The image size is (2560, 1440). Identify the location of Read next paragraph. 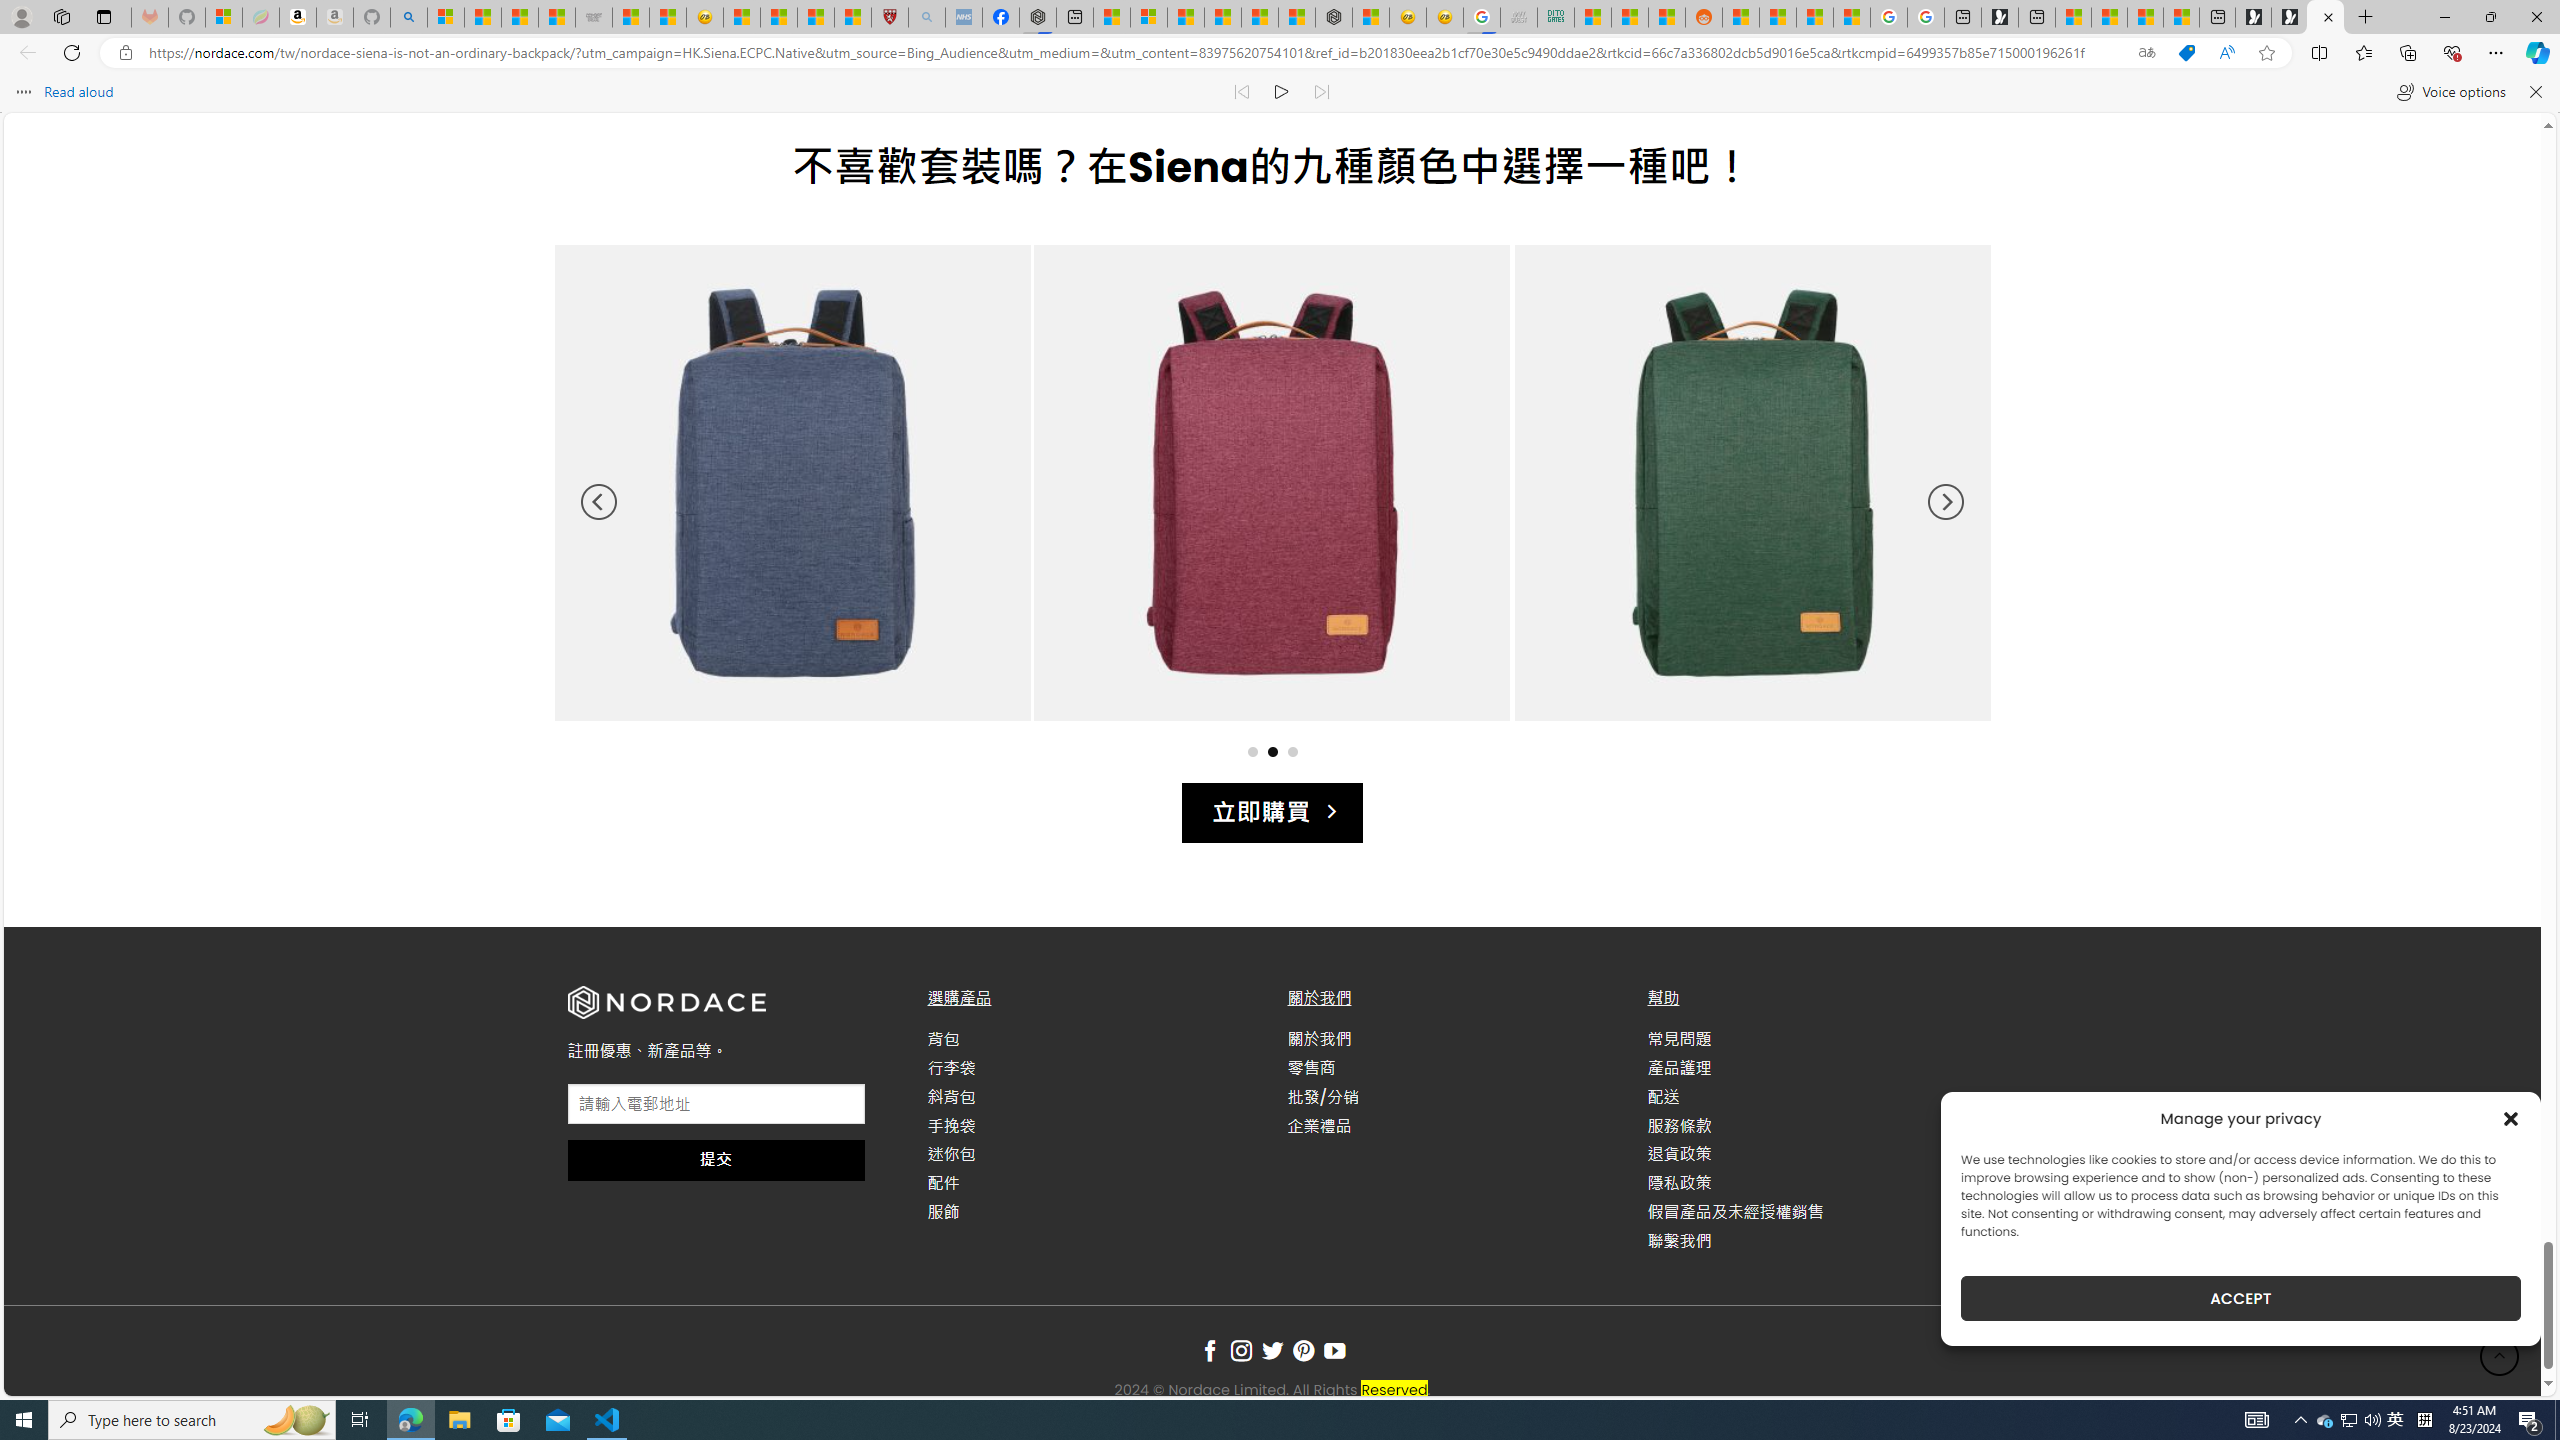
(1320, 92).